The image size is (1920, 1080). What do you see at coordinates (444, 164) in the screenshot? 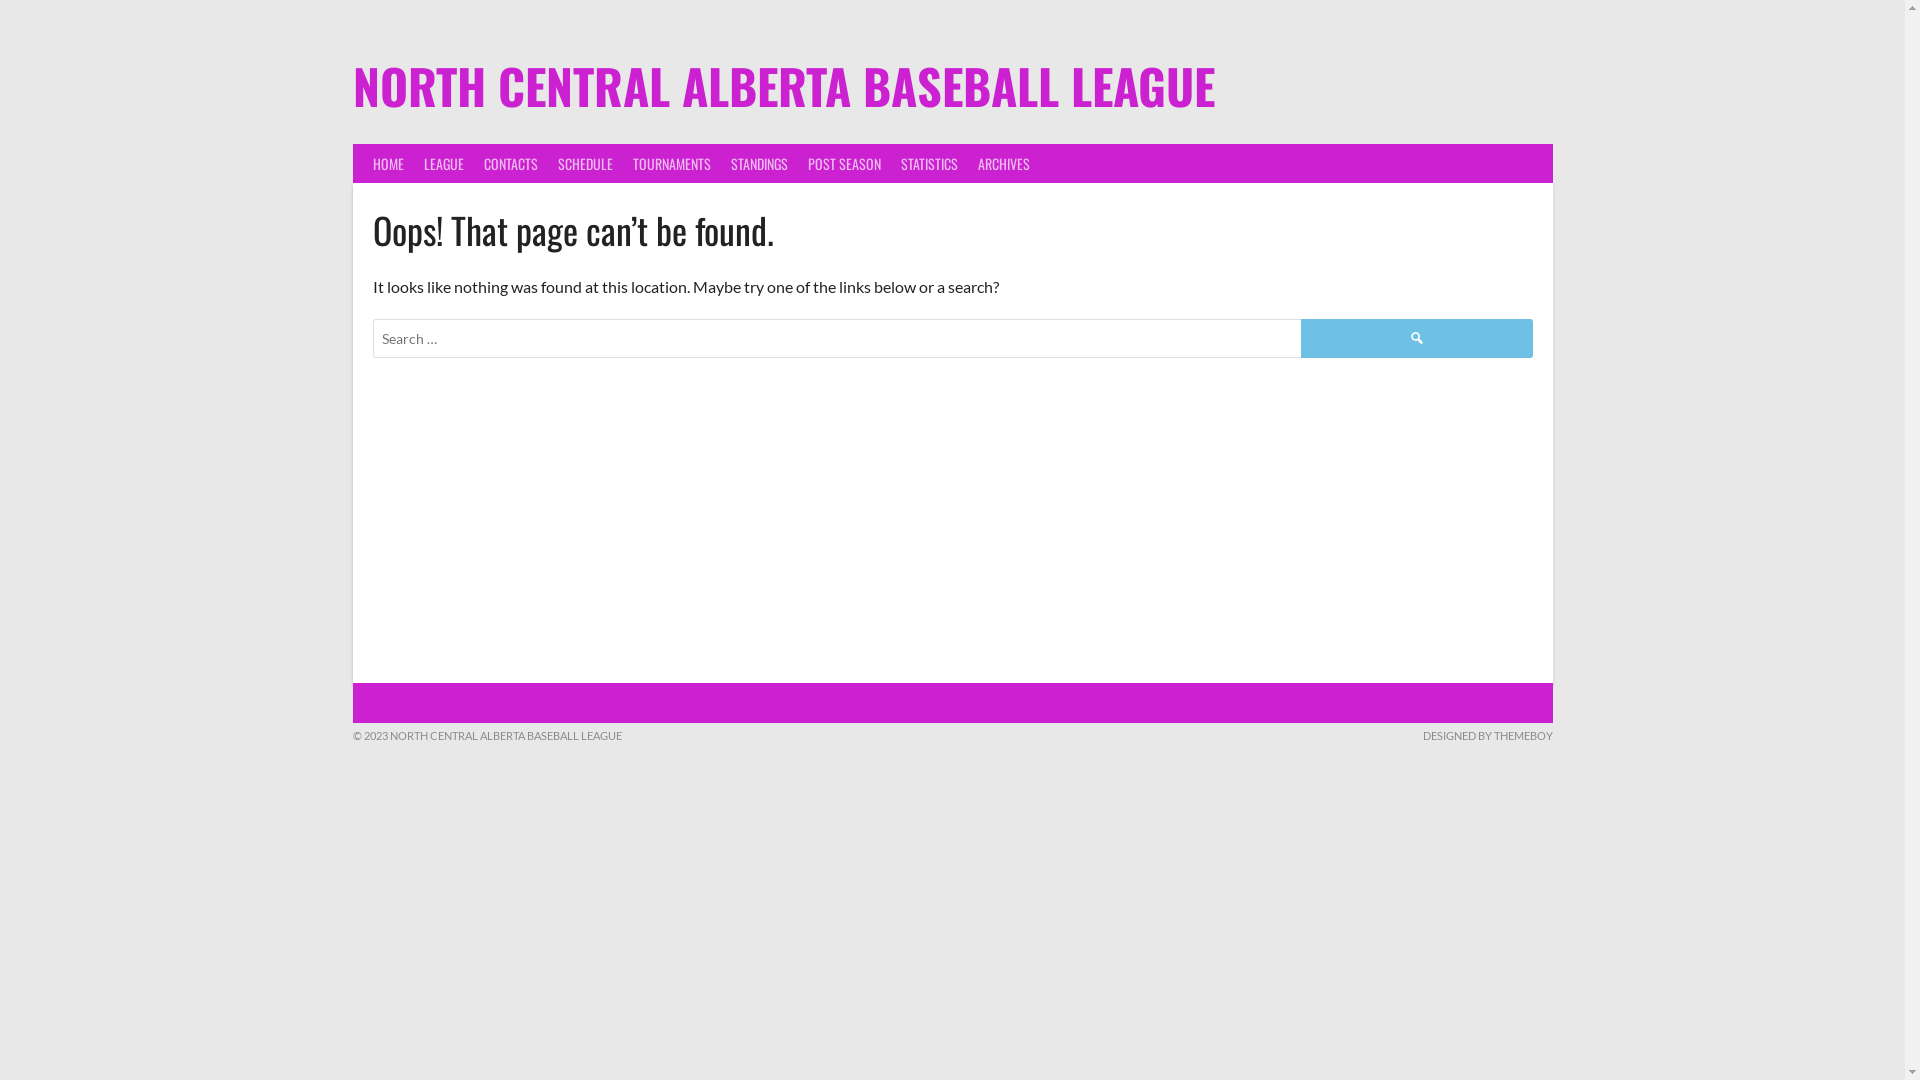
I see `LEAGUE` at bounding box center [444, 164].